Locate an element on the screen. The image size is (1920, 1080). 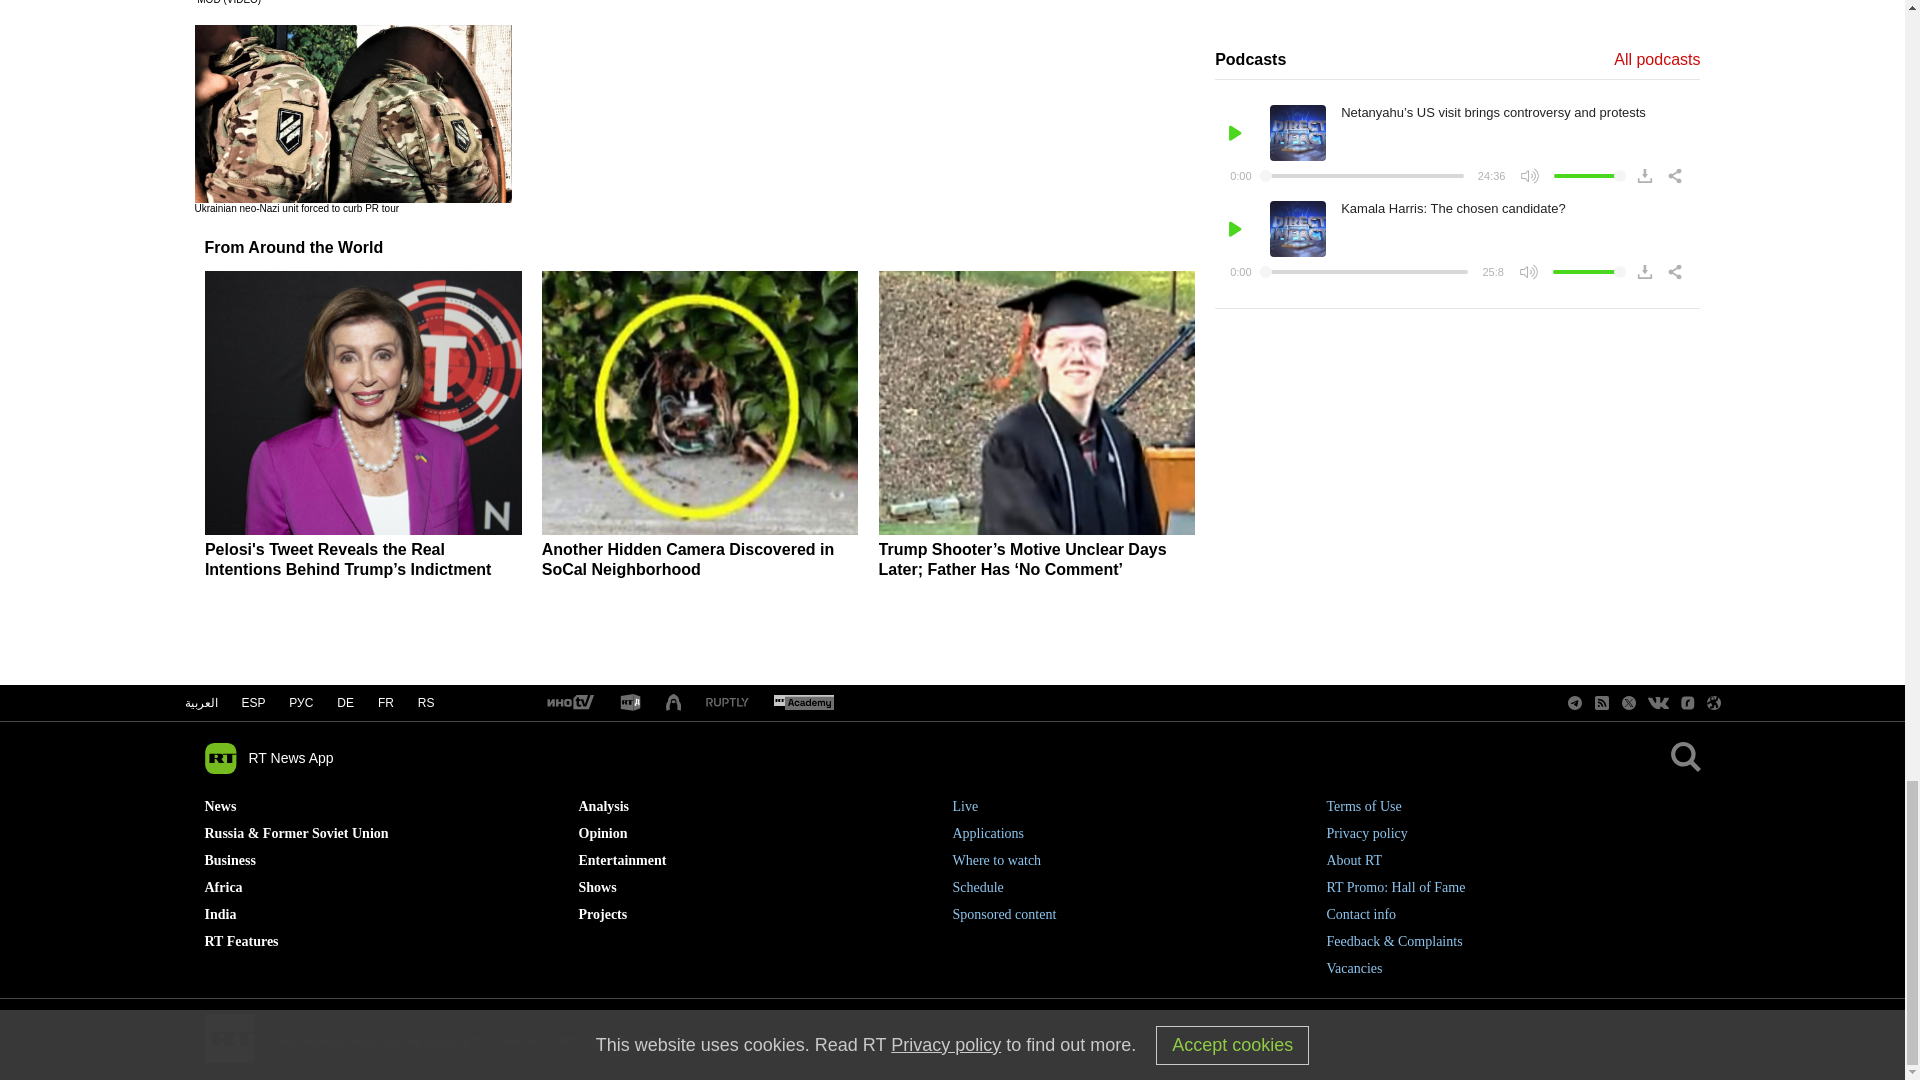
RT  is located at coordinates (727, 702).